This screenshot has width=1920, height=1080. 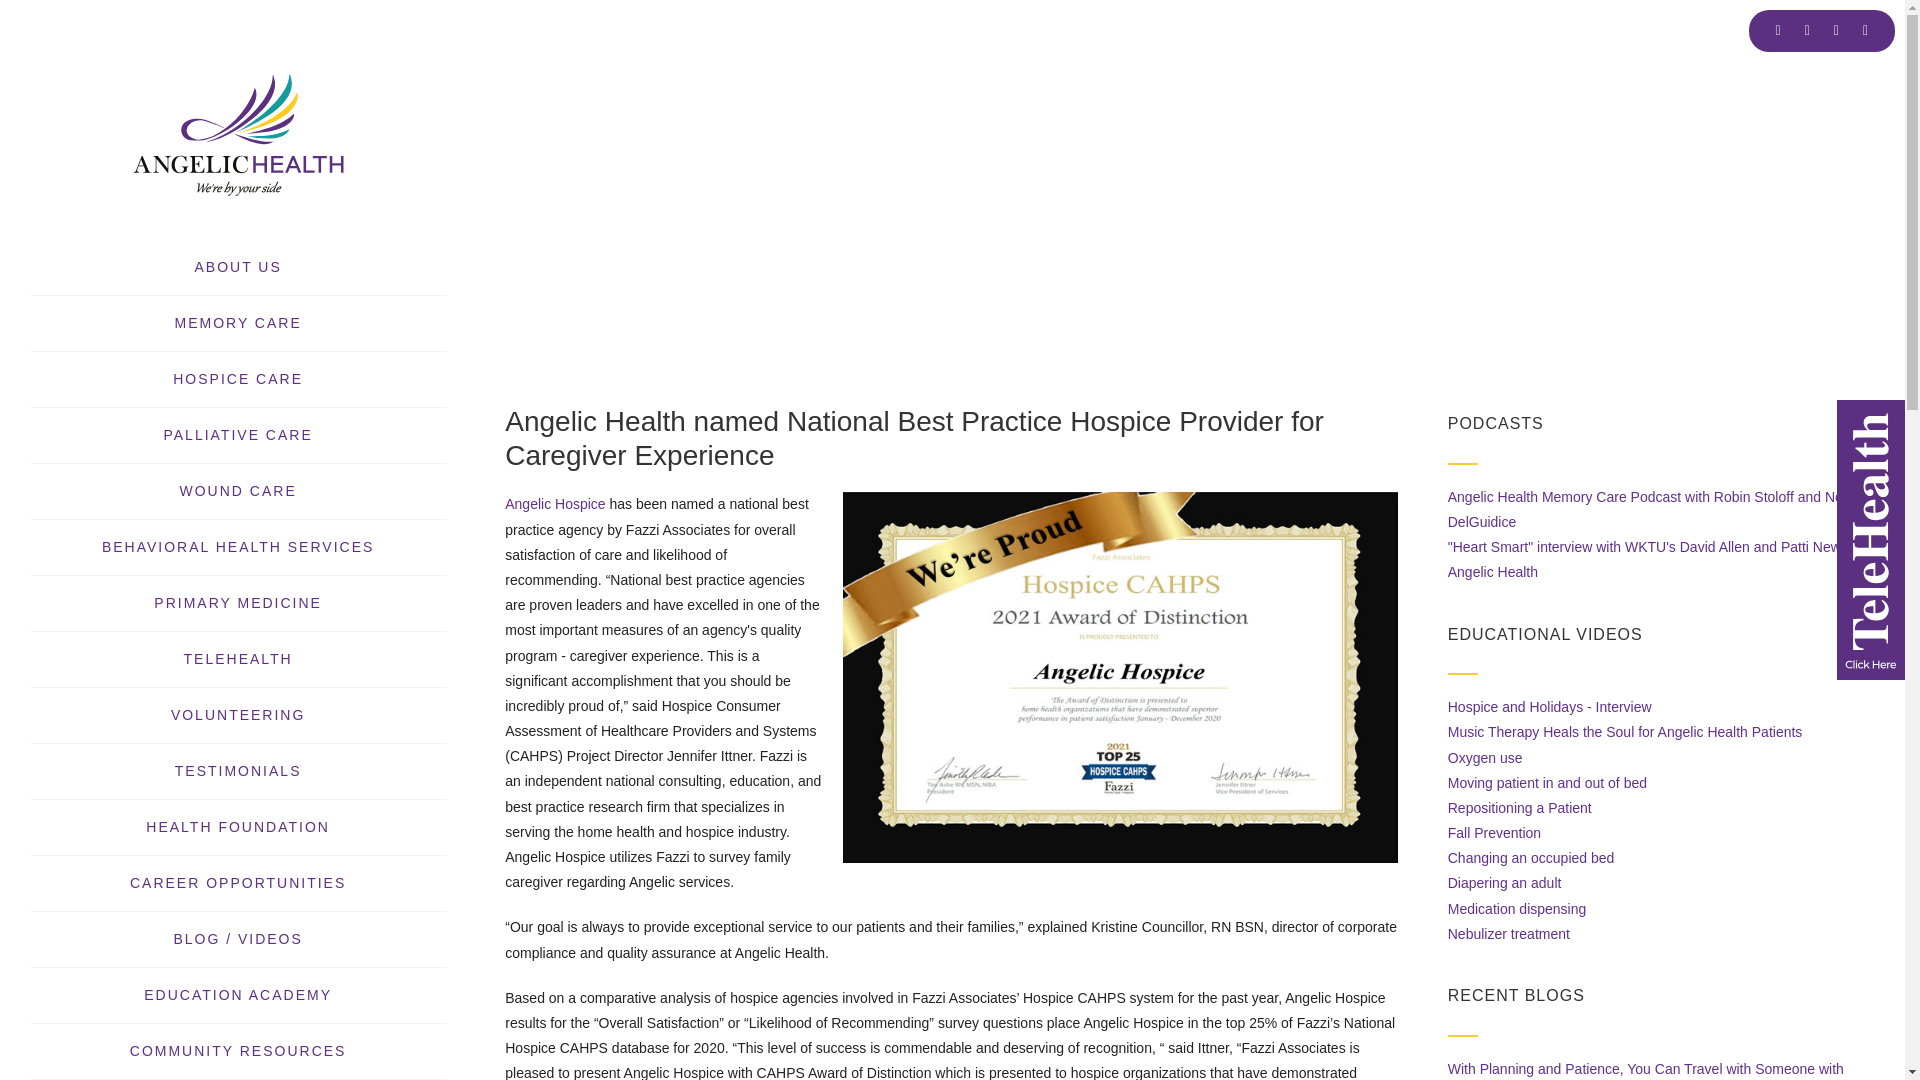 What do you see at coordinates (238, 267) in the screenshot?
I see `ABOUT US` at bounding box center [238, 267].